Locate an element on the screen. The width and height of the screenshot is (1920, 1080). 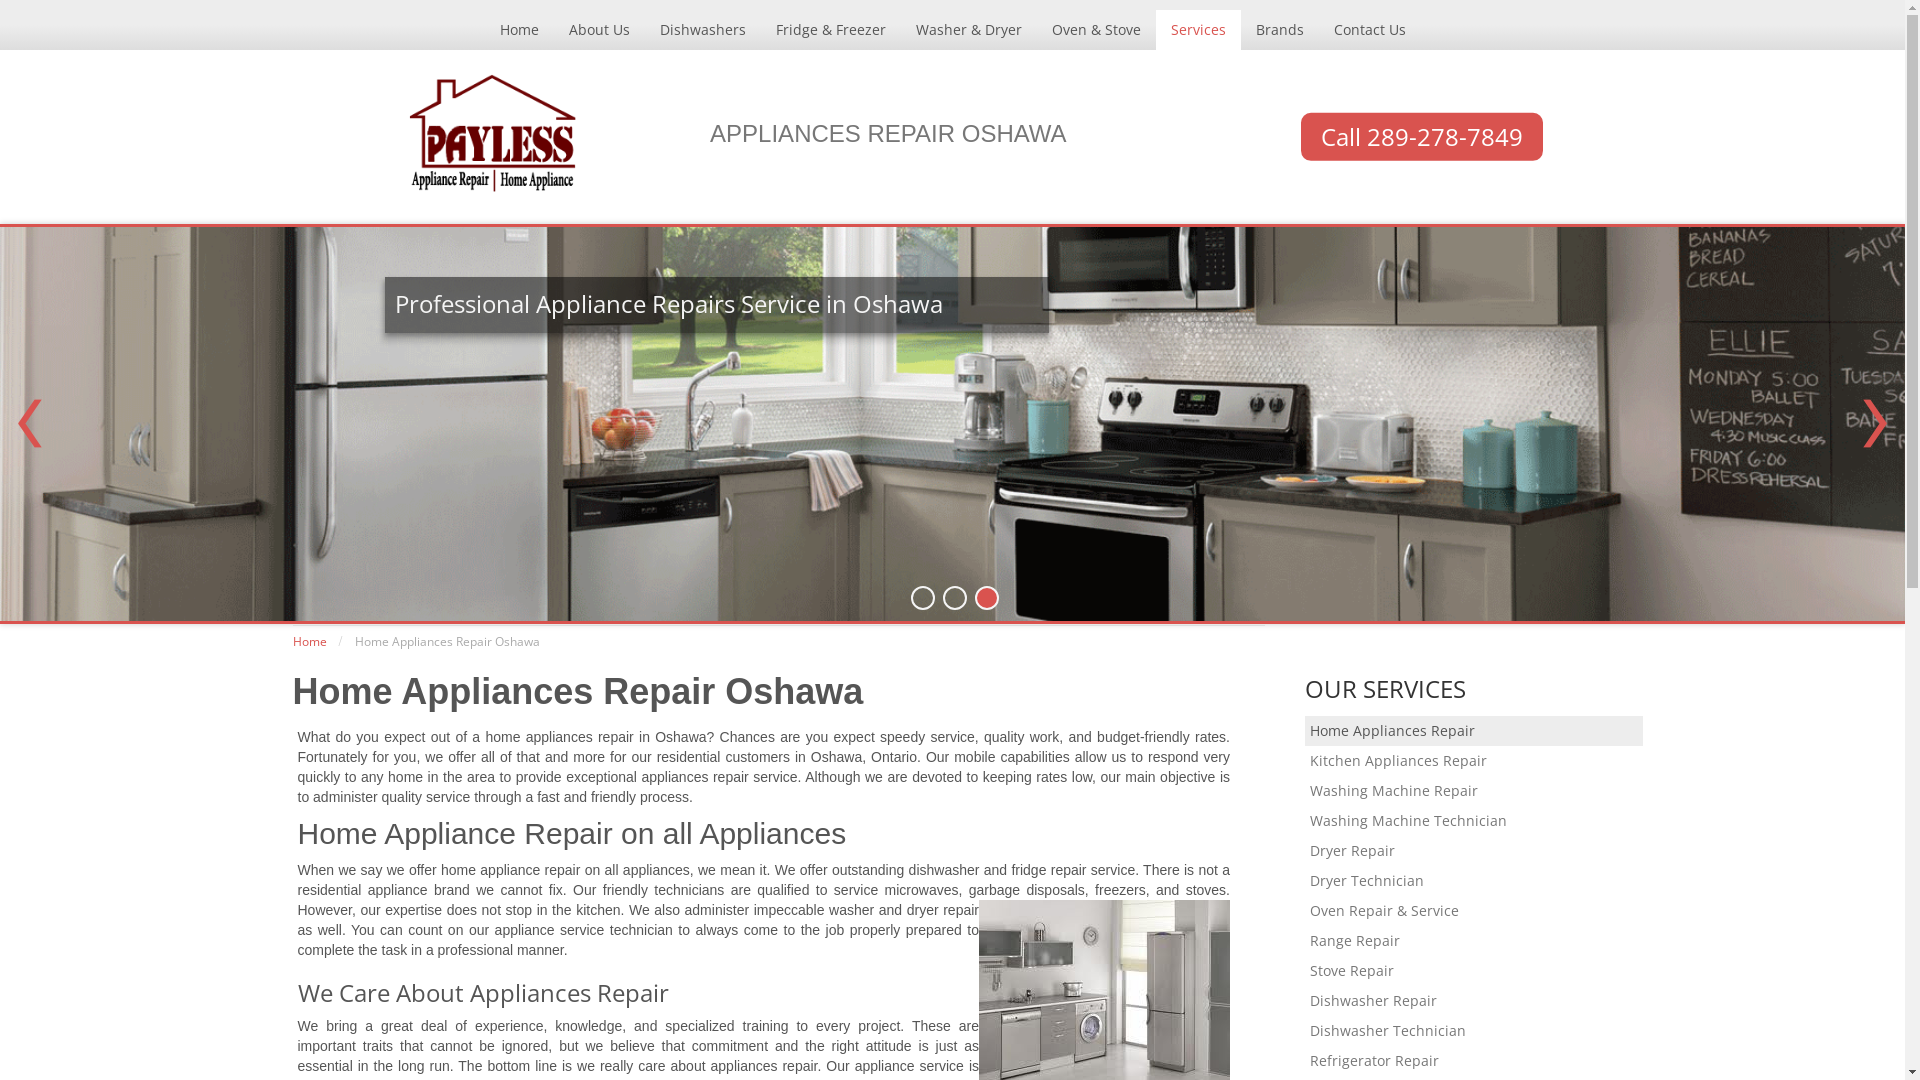
Brands is located at coordinates (1279, 30).